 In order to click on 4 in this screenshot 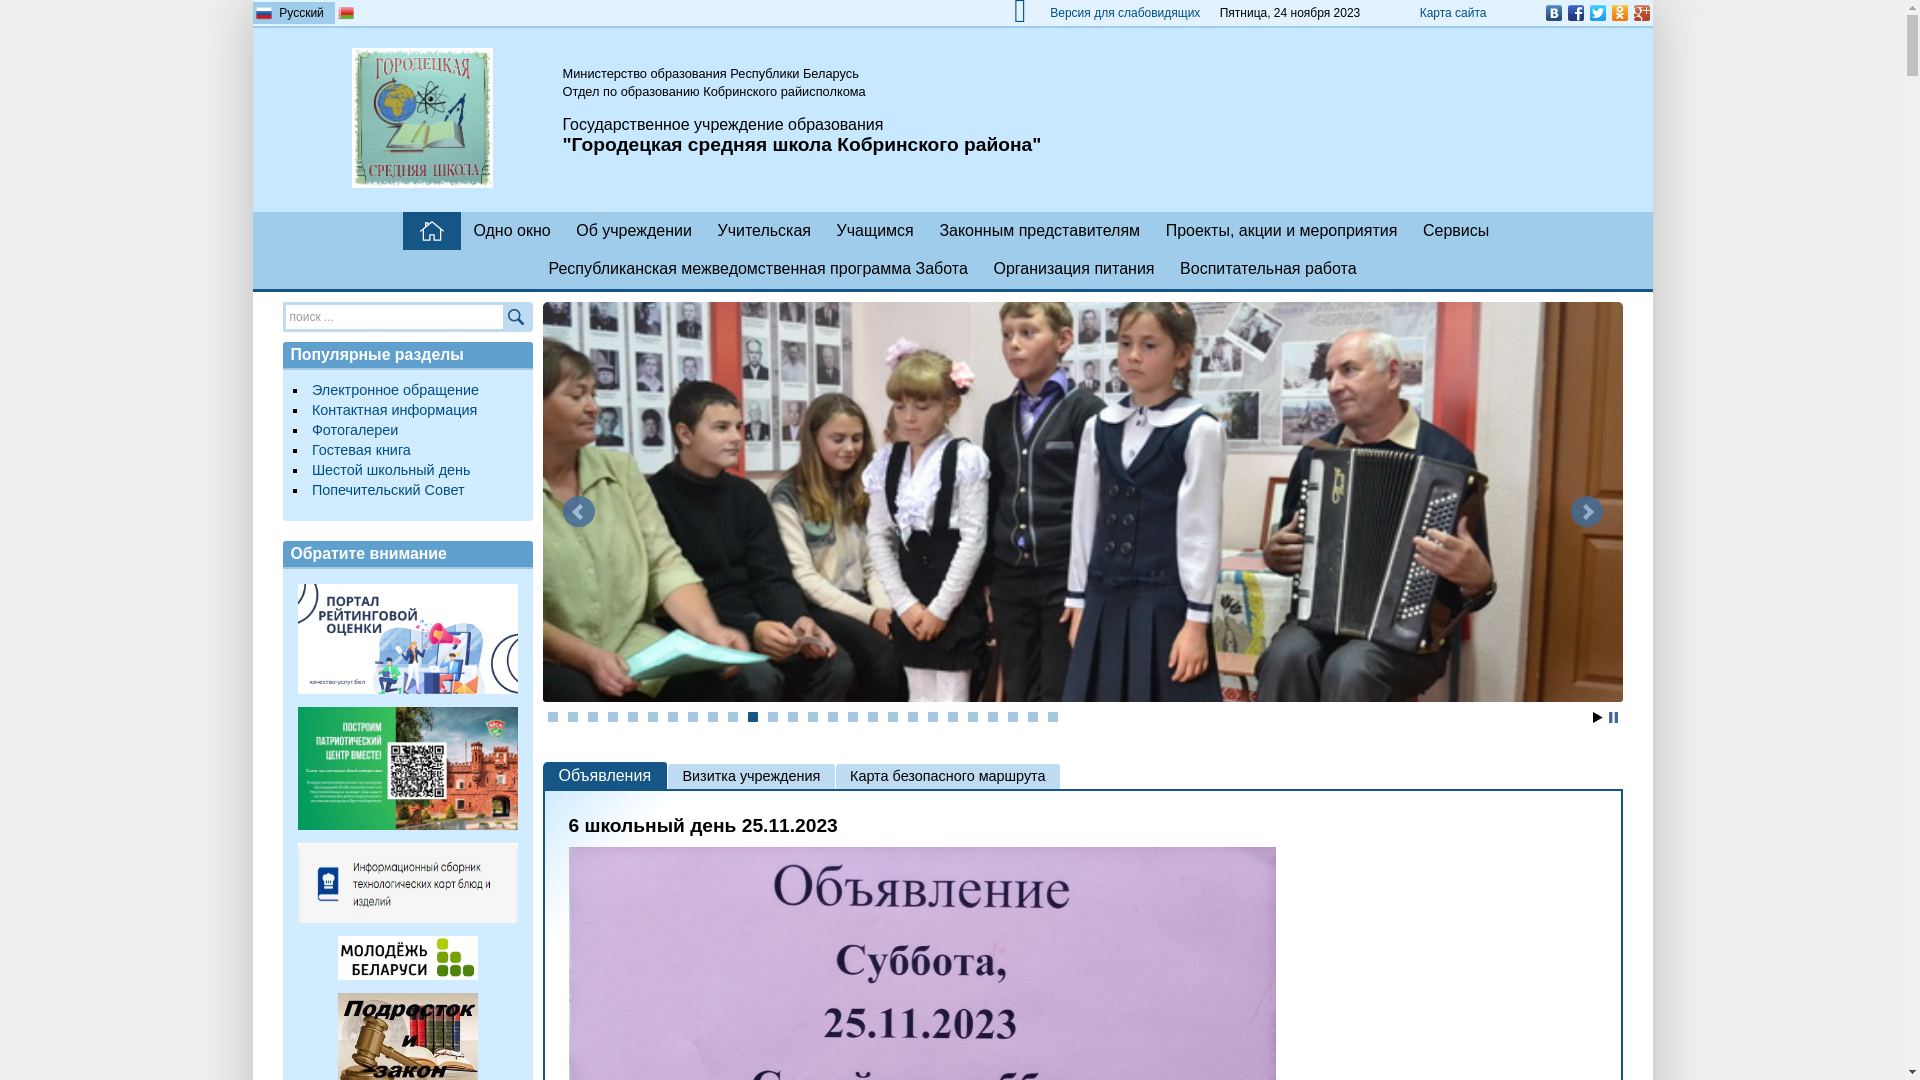, I will do `click(613, 717)`.